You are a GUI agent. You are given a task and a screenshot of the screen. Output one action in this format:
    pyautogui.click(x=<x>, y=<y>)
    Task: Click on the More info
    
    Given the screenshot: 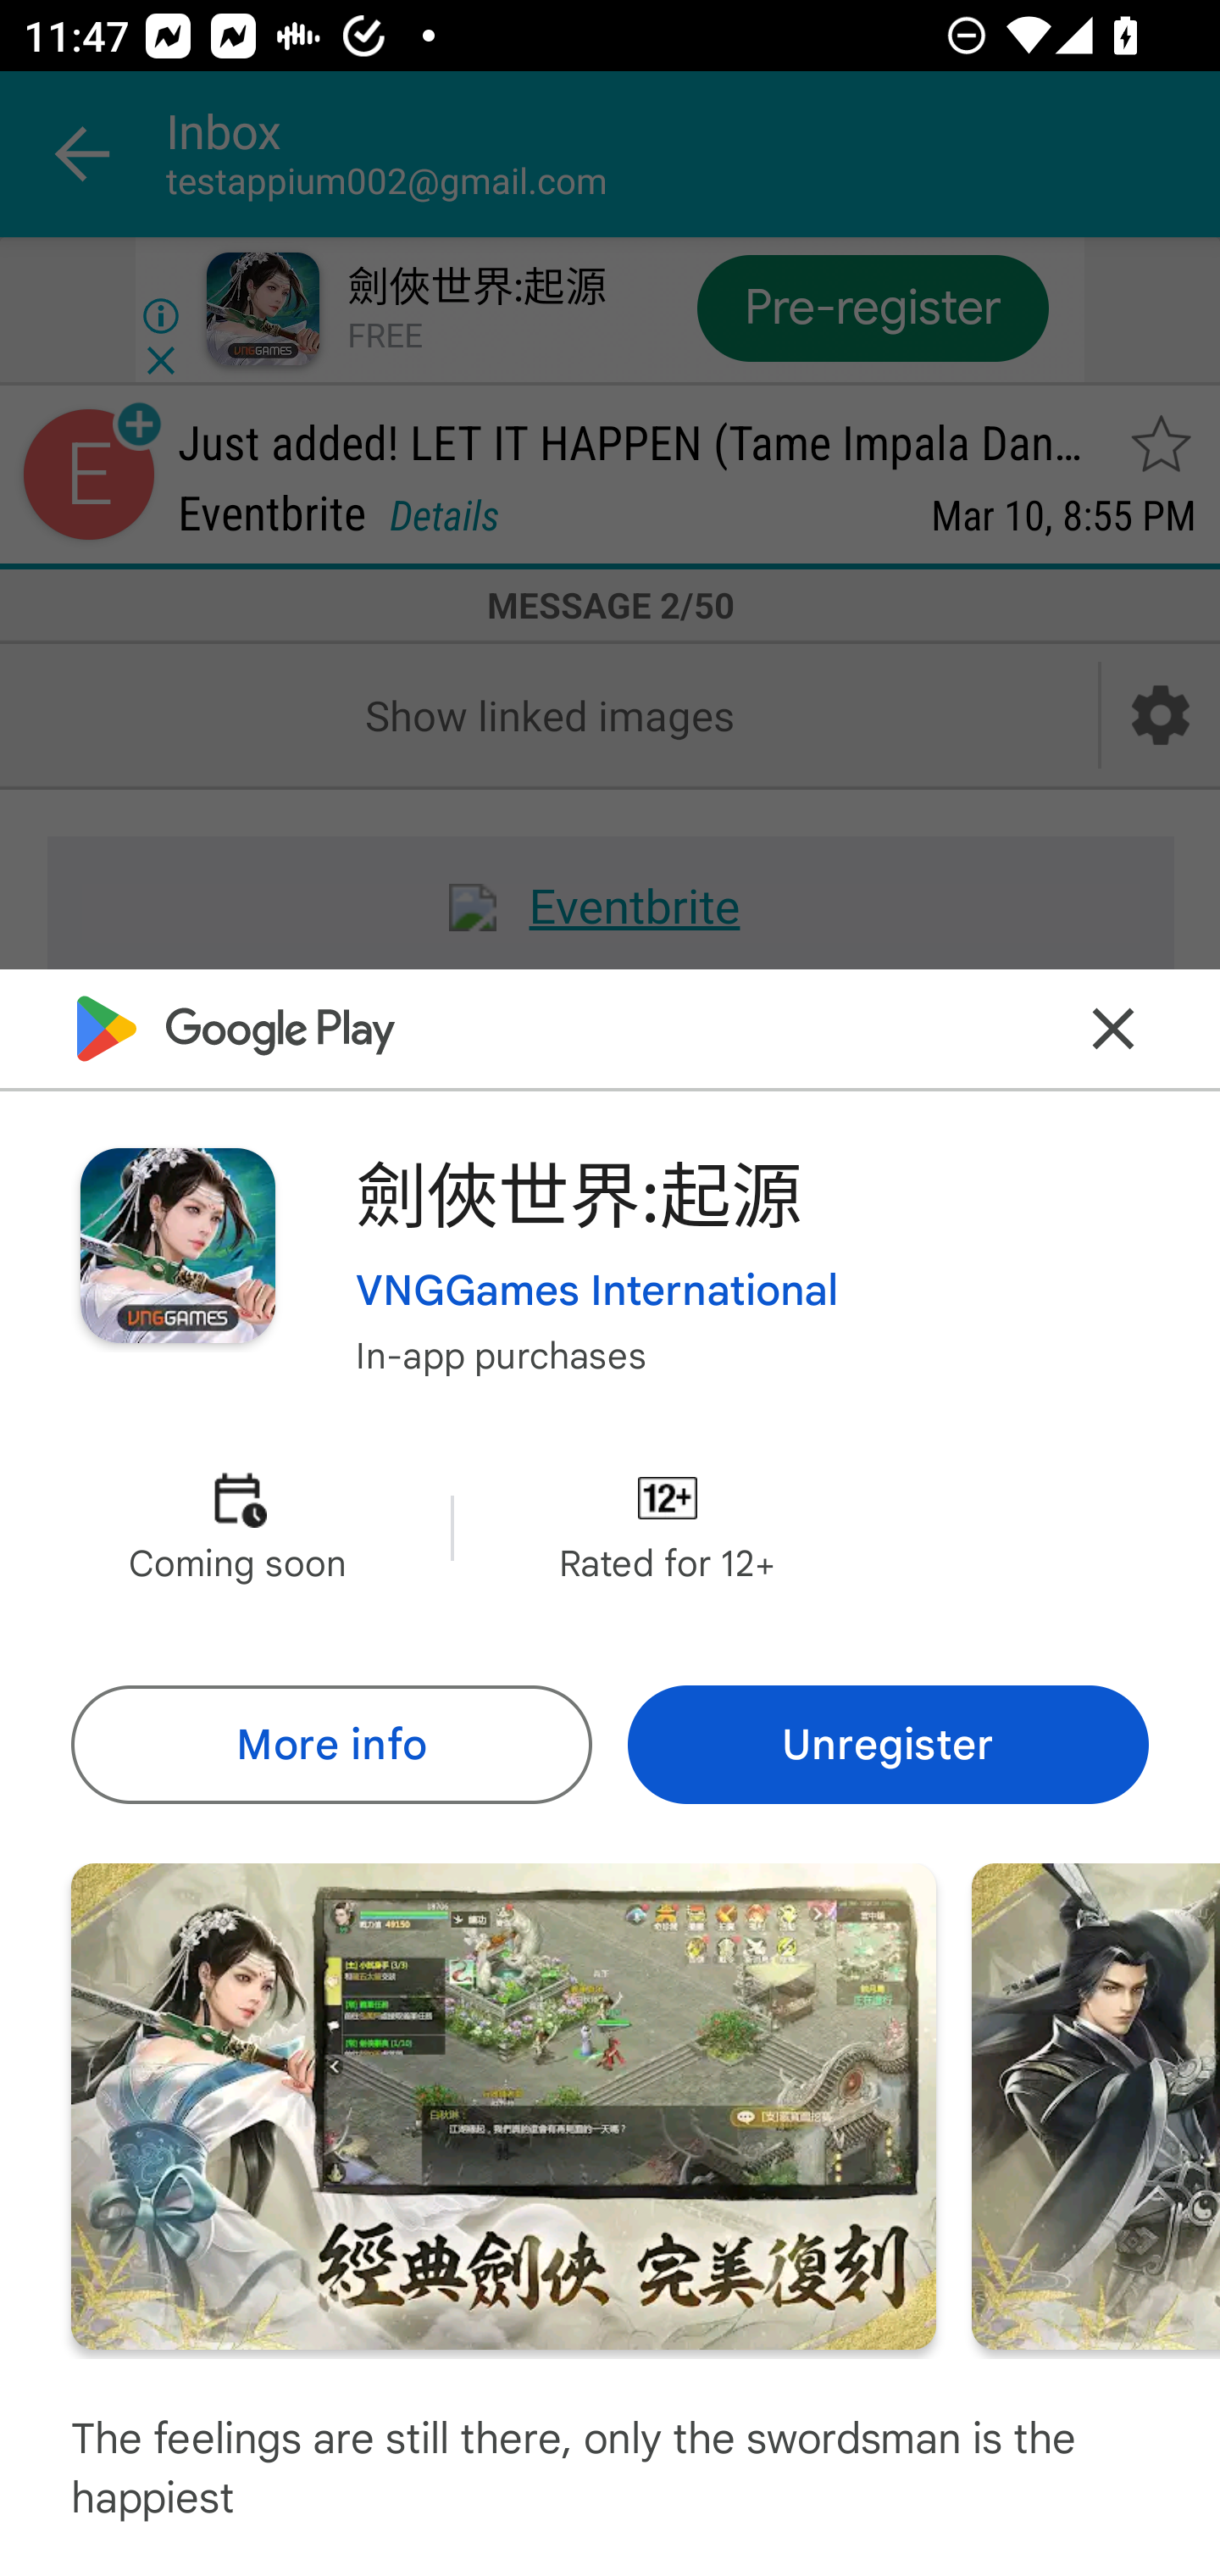 What is the action you would take?
    pyautogui.click(x=330, y=1744)
    